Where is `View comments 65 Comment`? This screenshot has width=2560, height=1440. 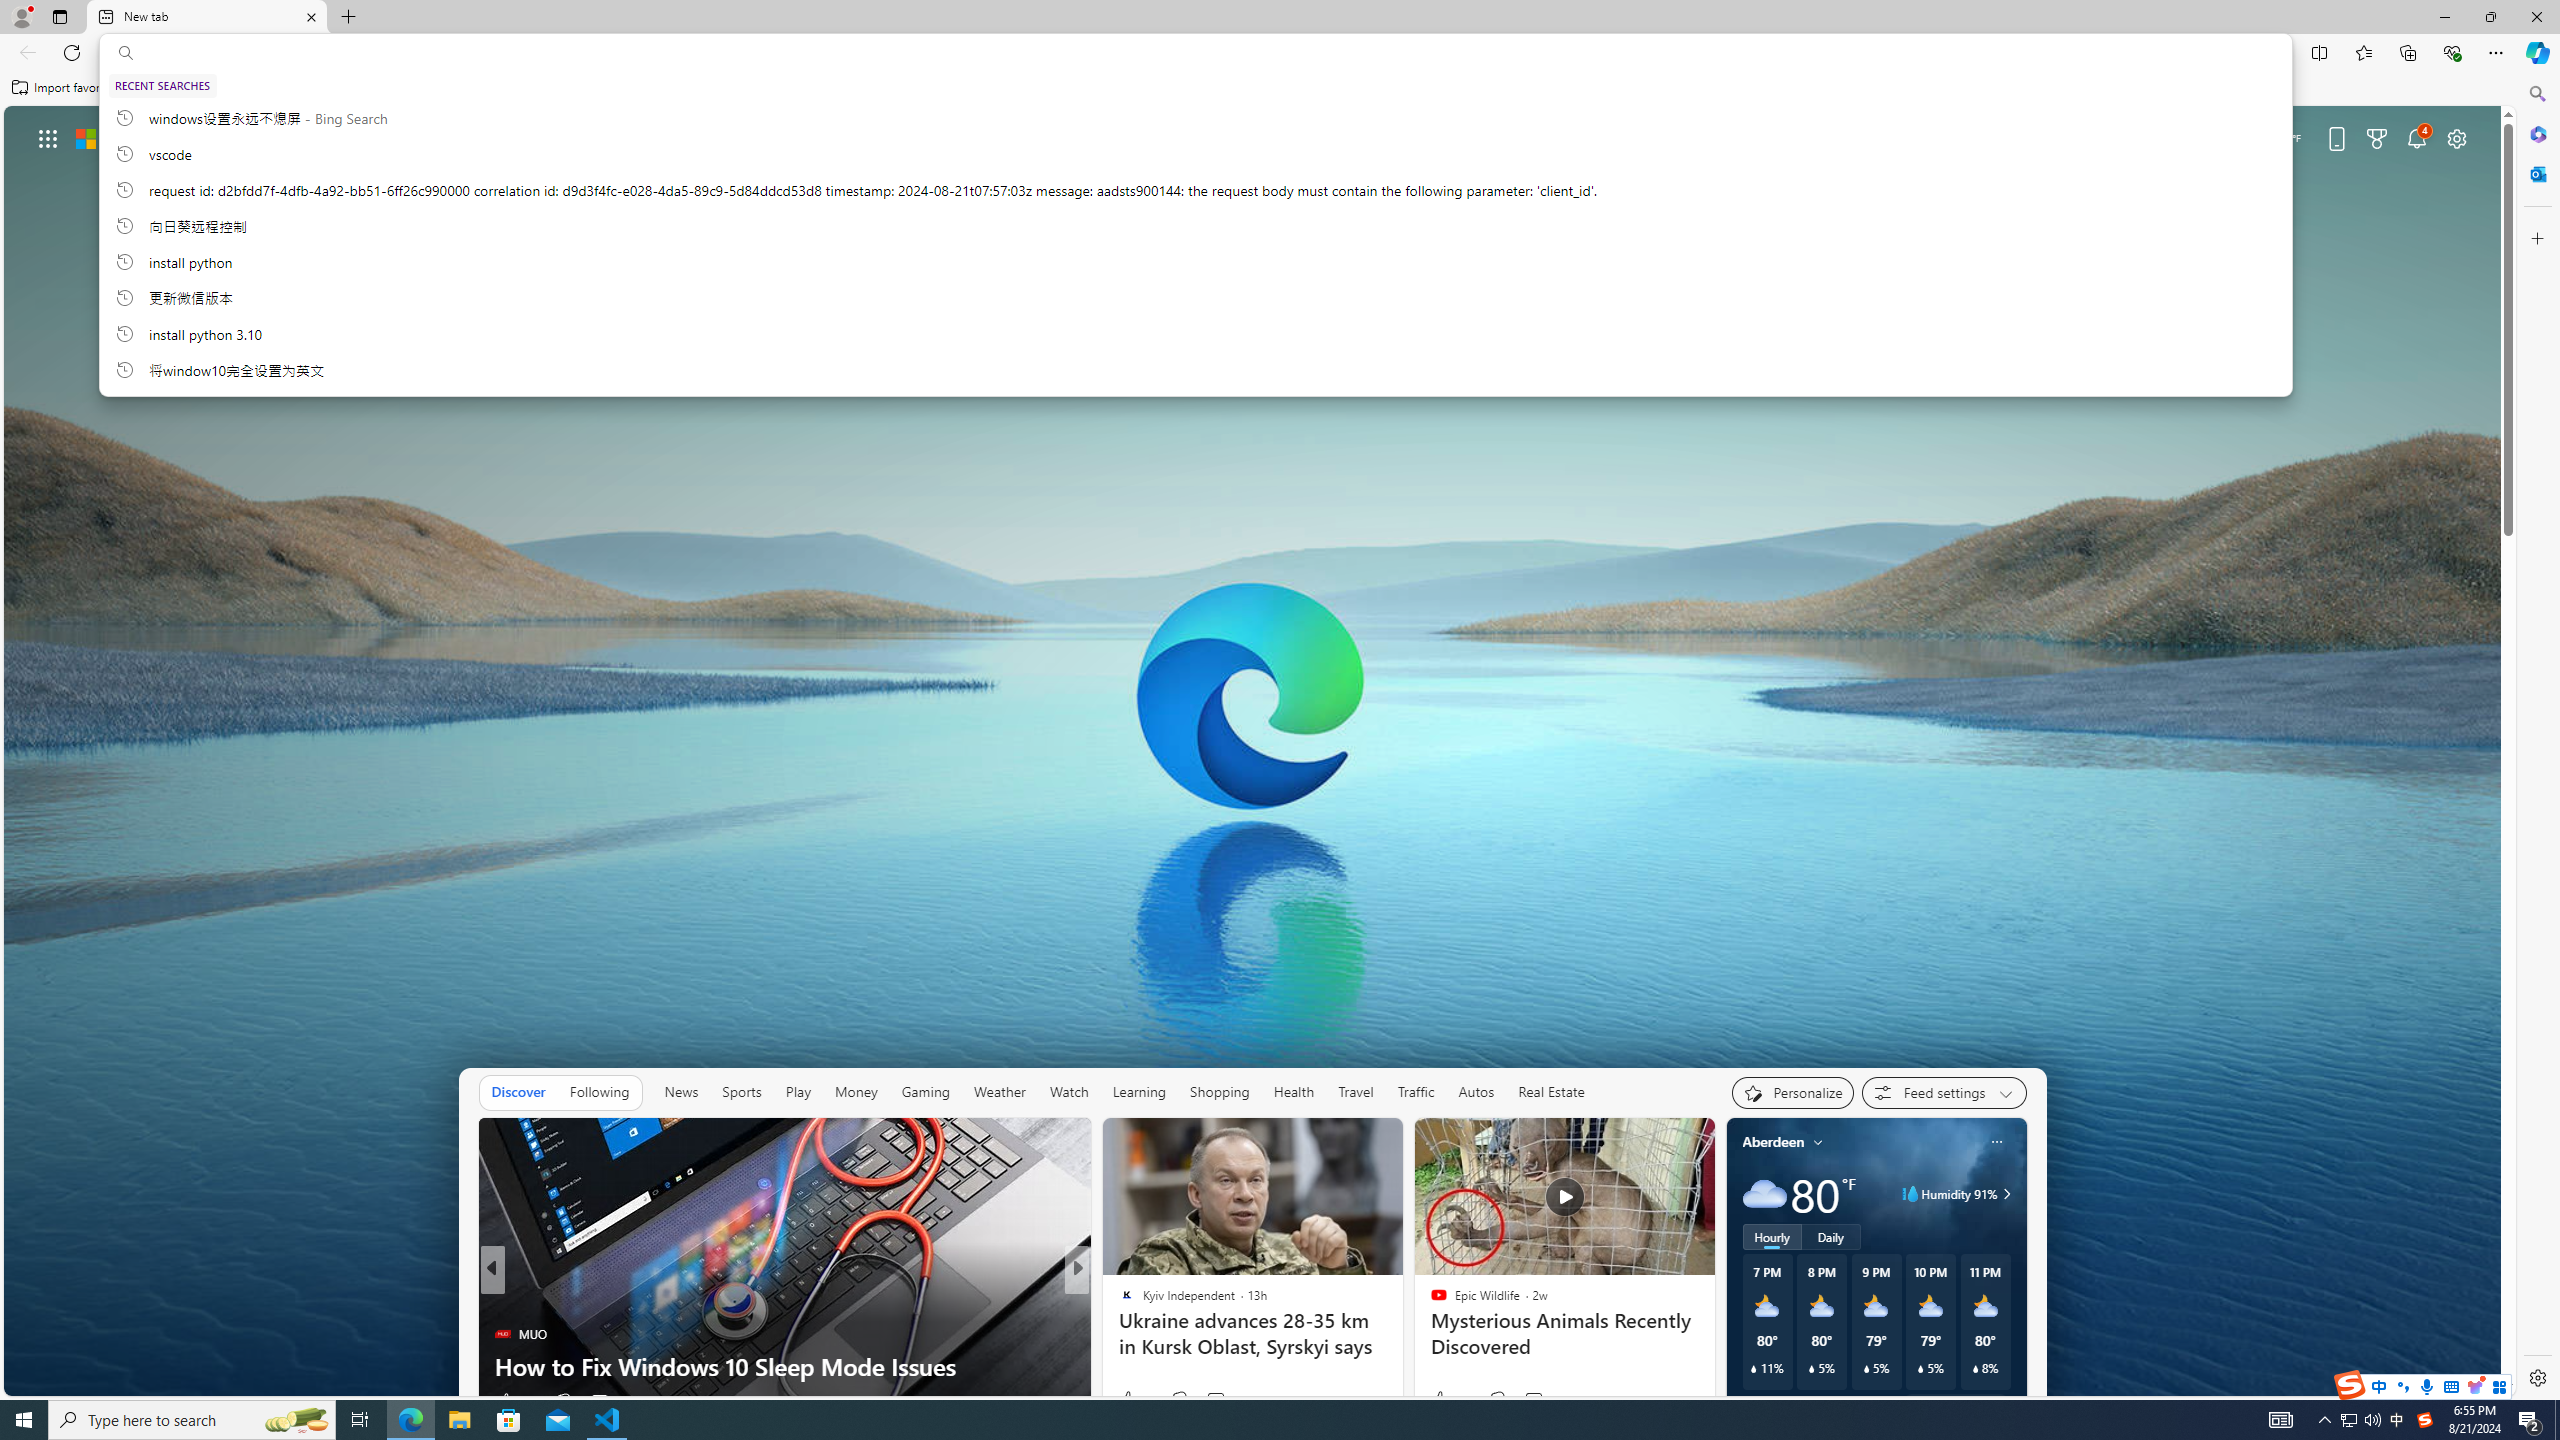 View comments 65 Comment is located at coordinates (1216, 1402).